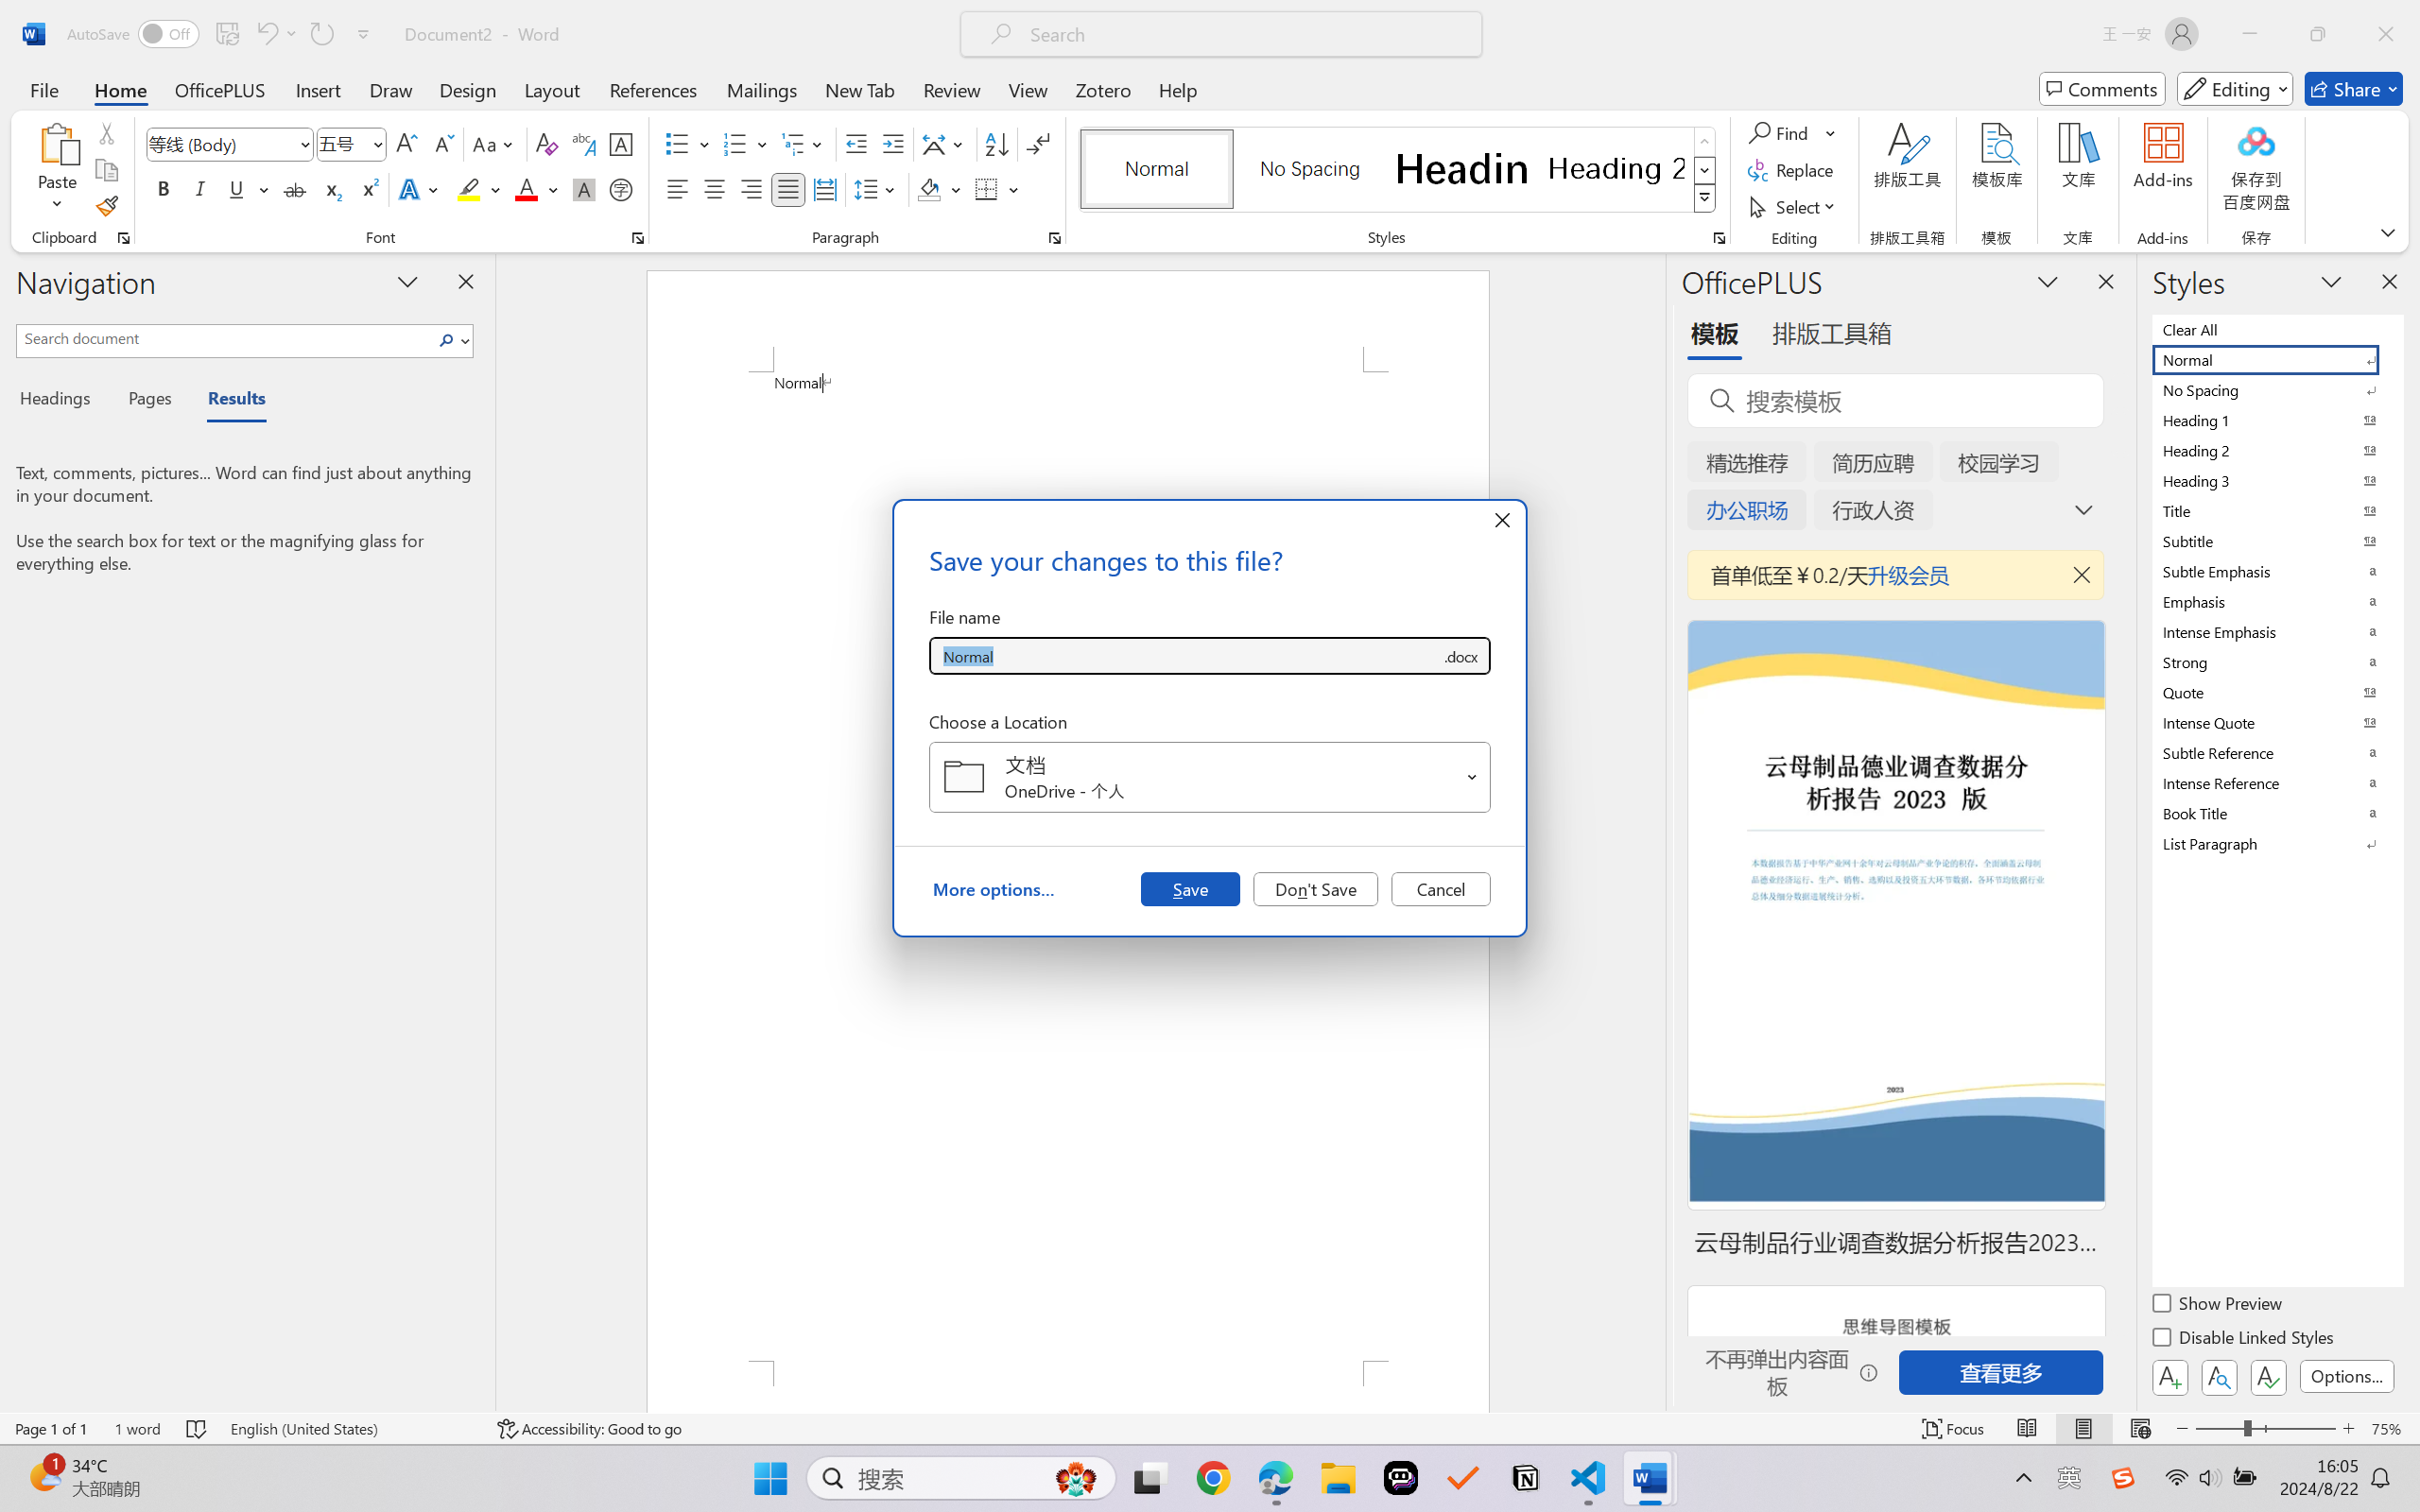  I want to click on Row Down, so click(1705, 170).